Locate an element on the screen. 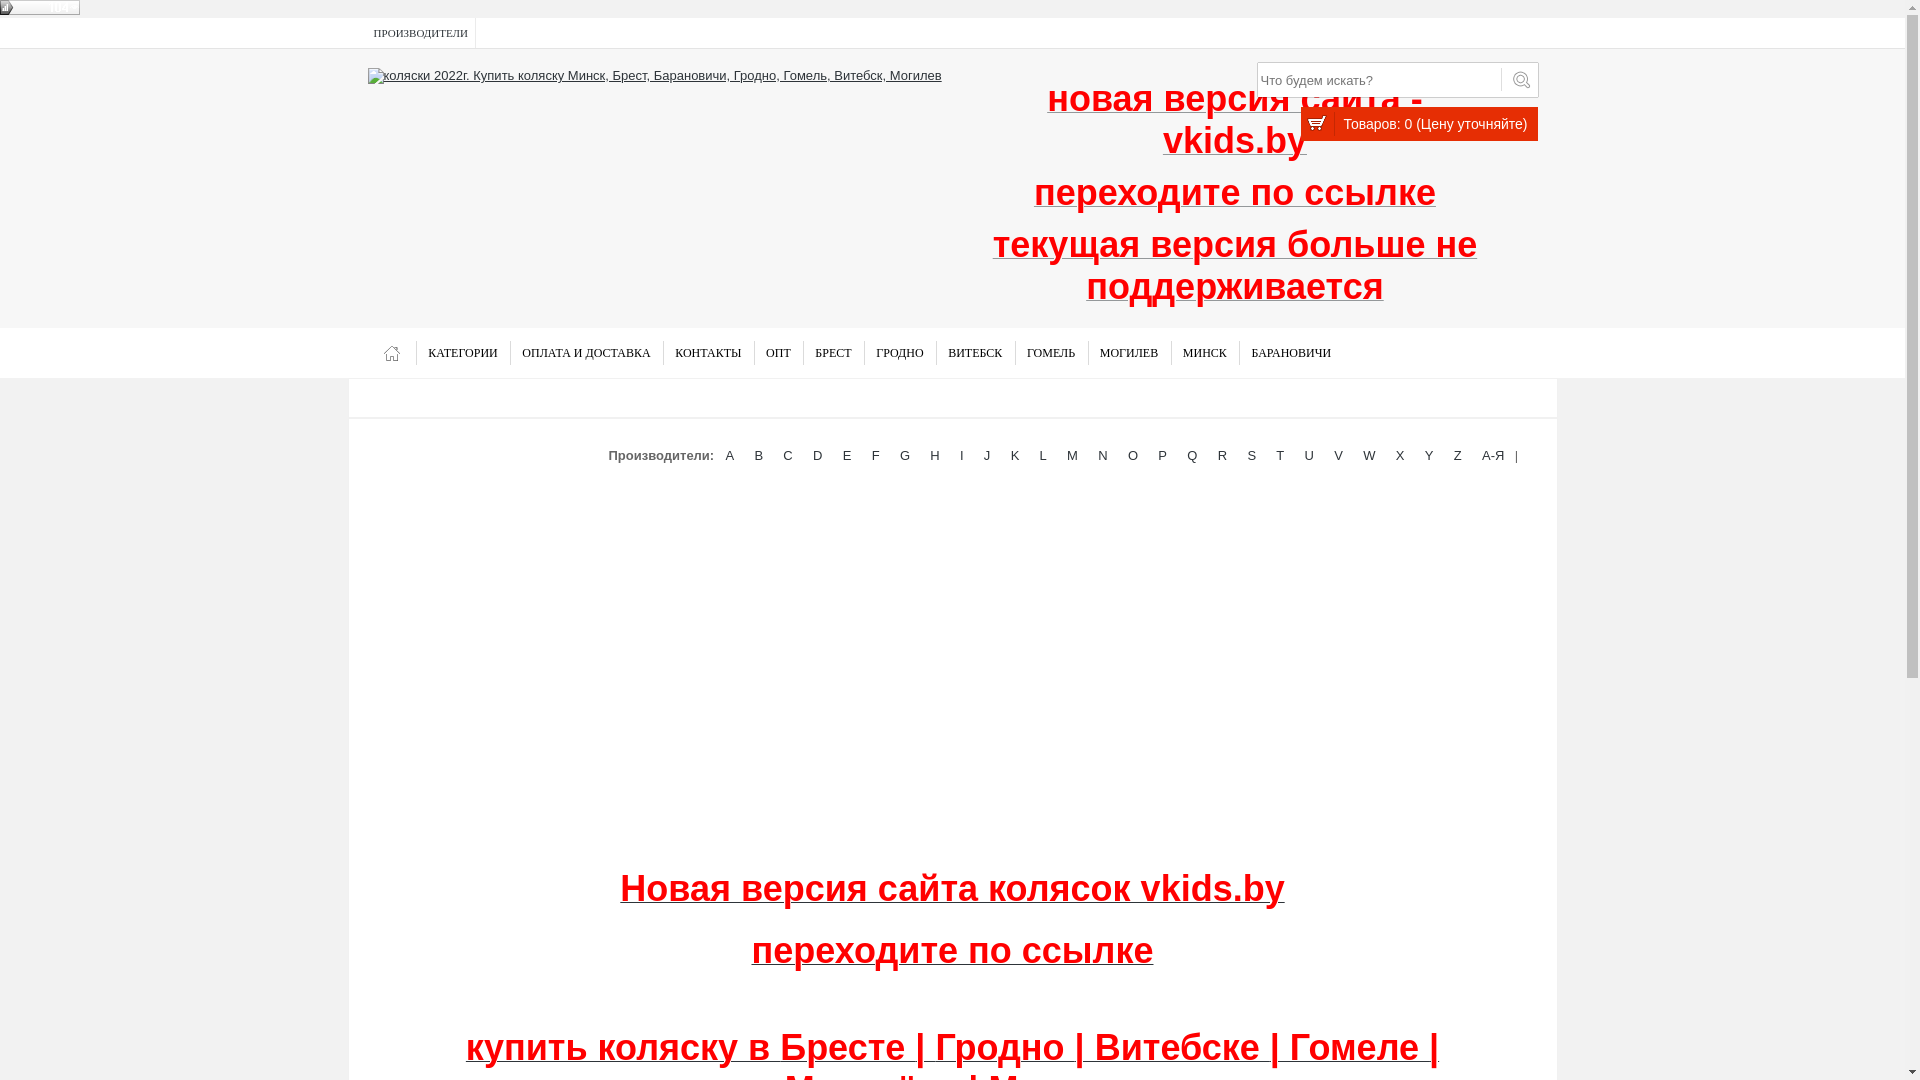 This screenshot has height=1080, width=1920. K is located at coordinates (1014, 456).